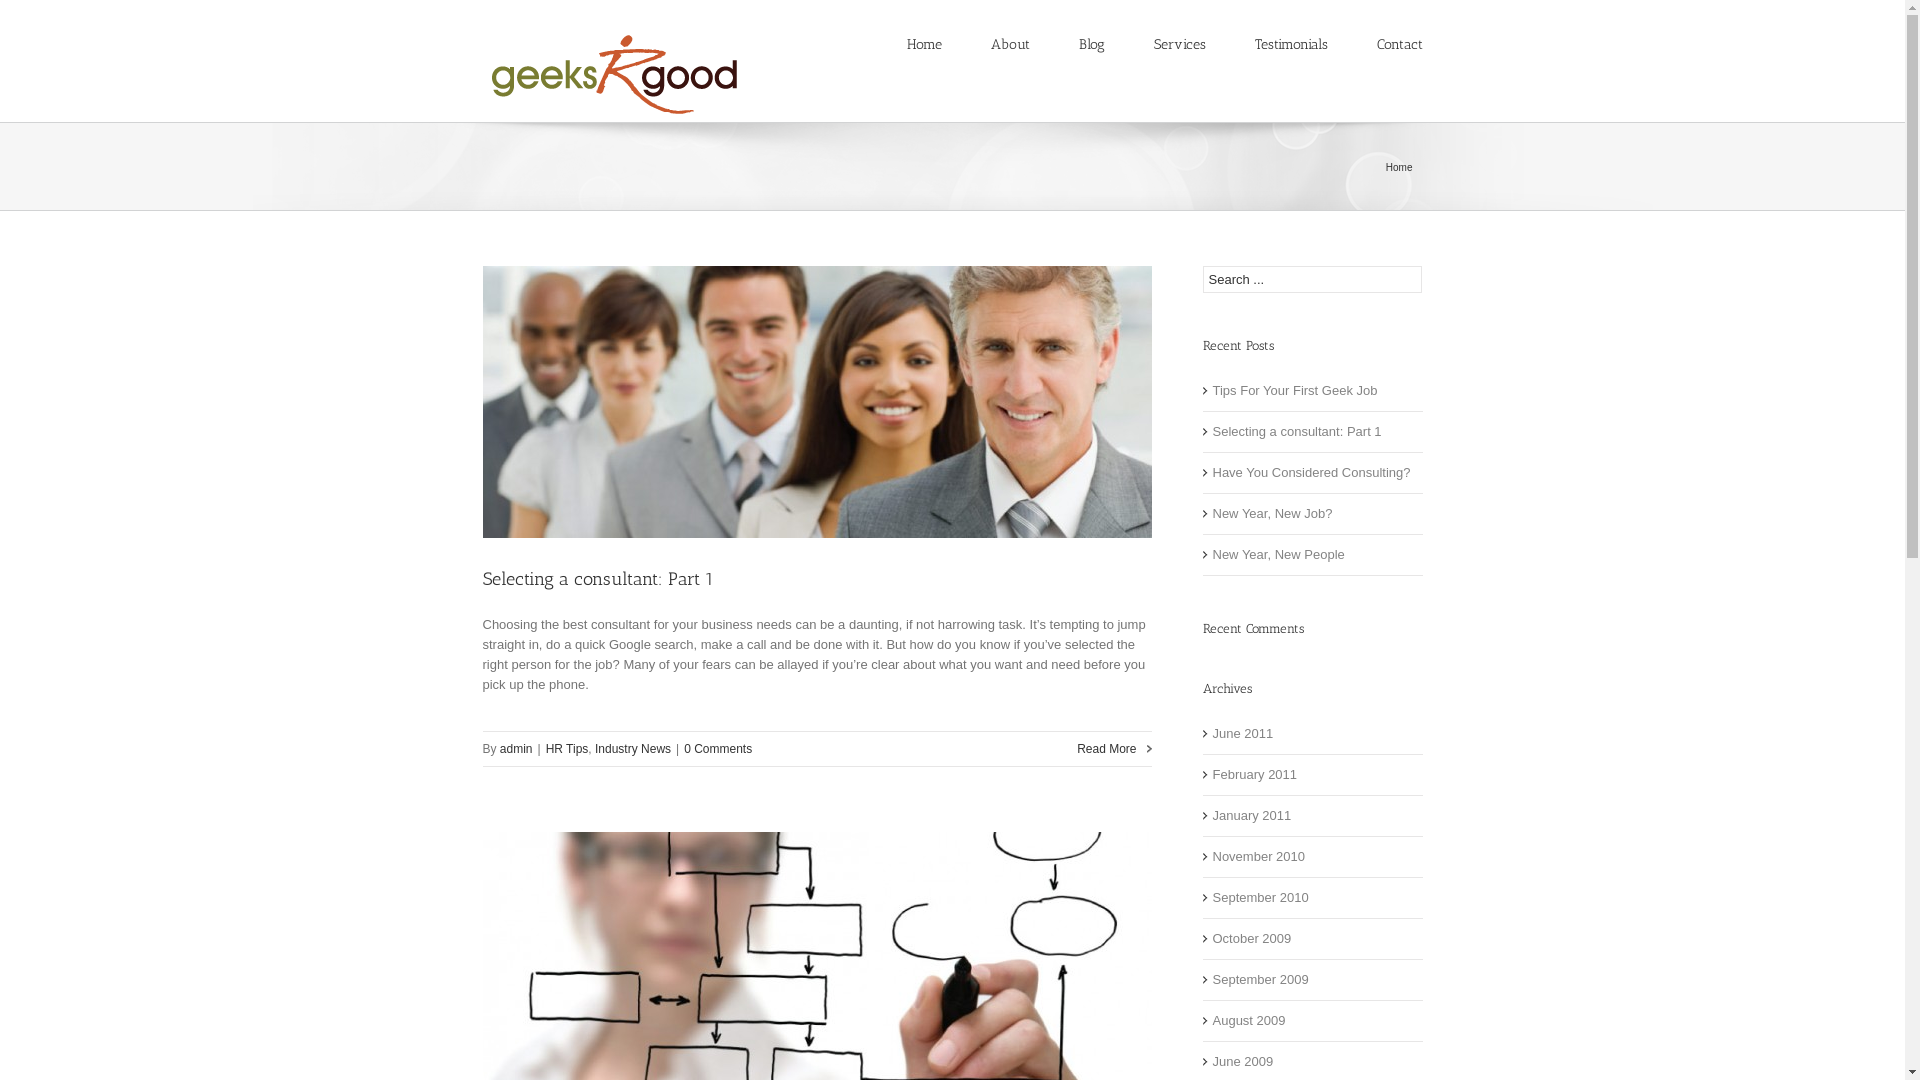  Describe the element at coordinates (1312, 980) in the screenshot. I see `September 2009` at that location.